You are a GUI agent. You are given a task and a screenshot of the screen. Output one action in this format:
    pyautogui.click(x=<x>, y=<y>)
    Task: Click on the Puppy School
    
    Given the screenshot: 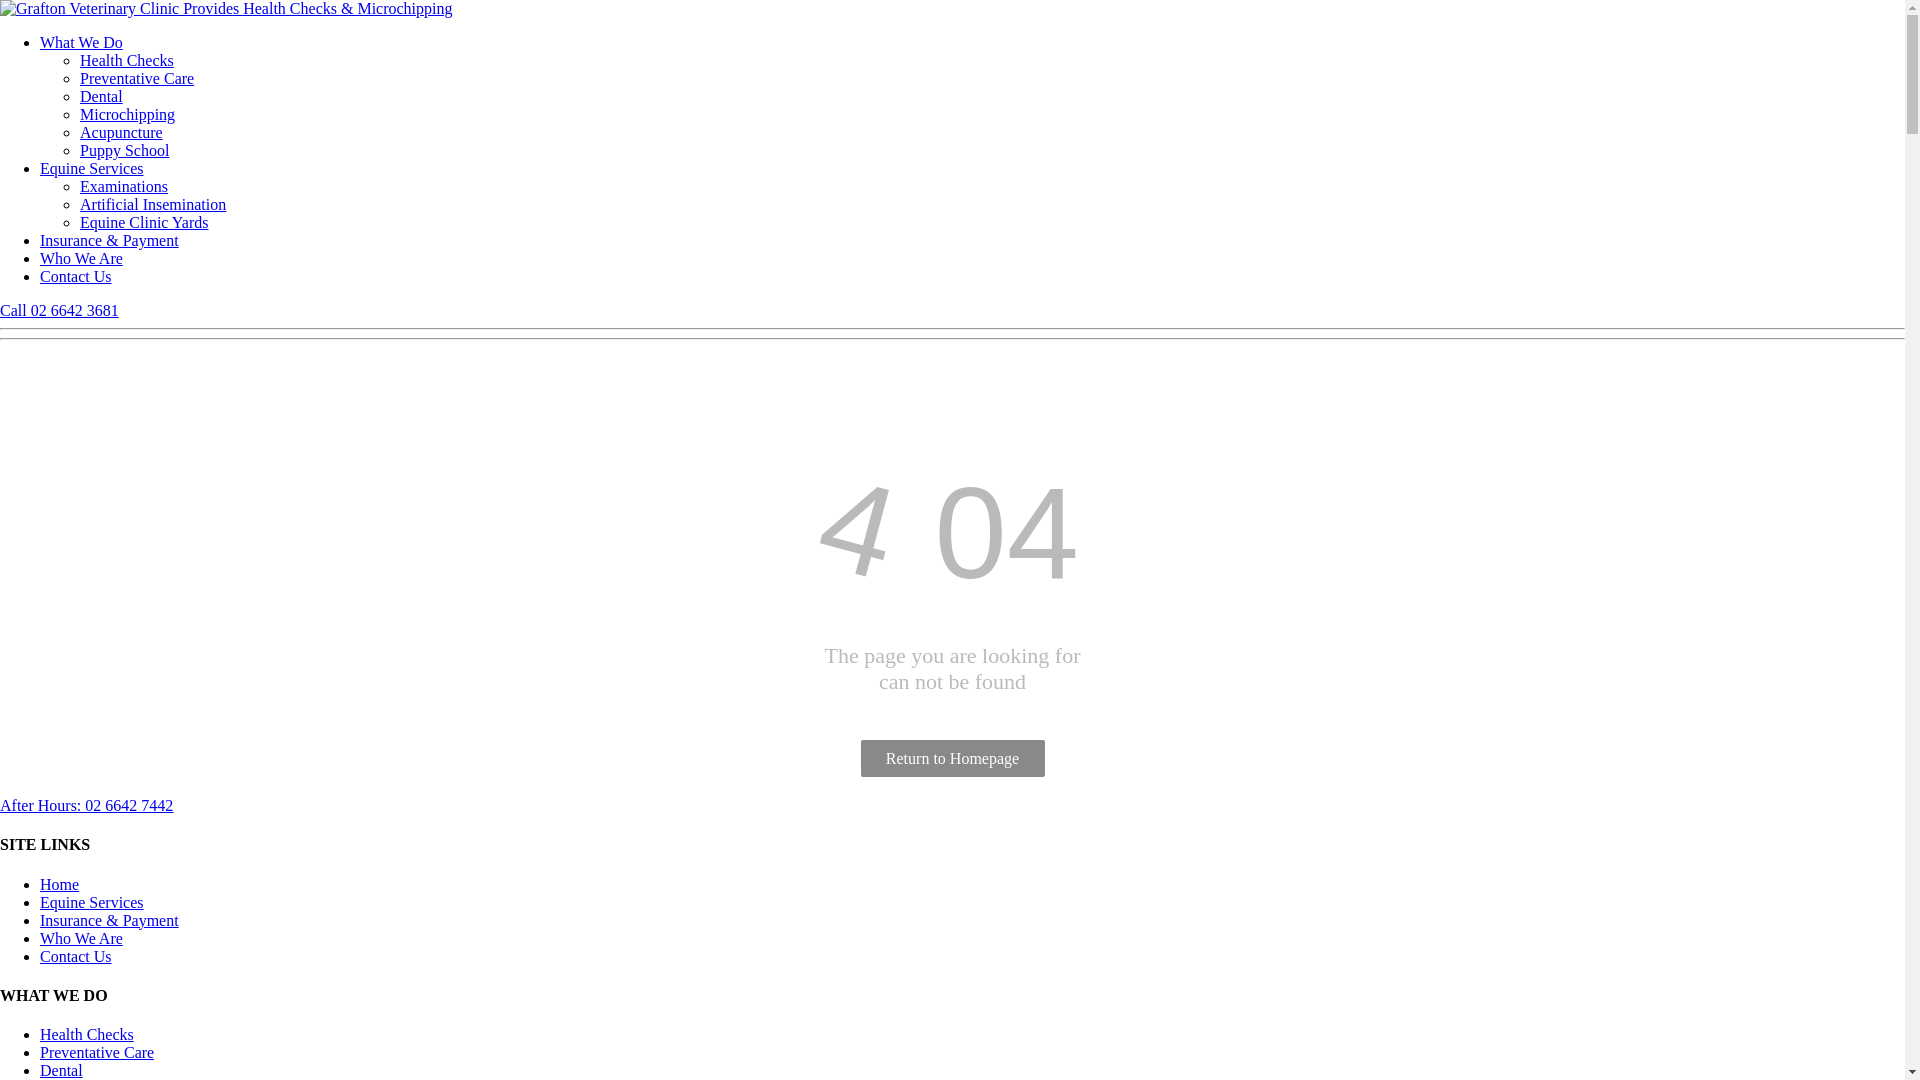 What is the action you would take?
    pyautogui.click(x=124, y=150)
    